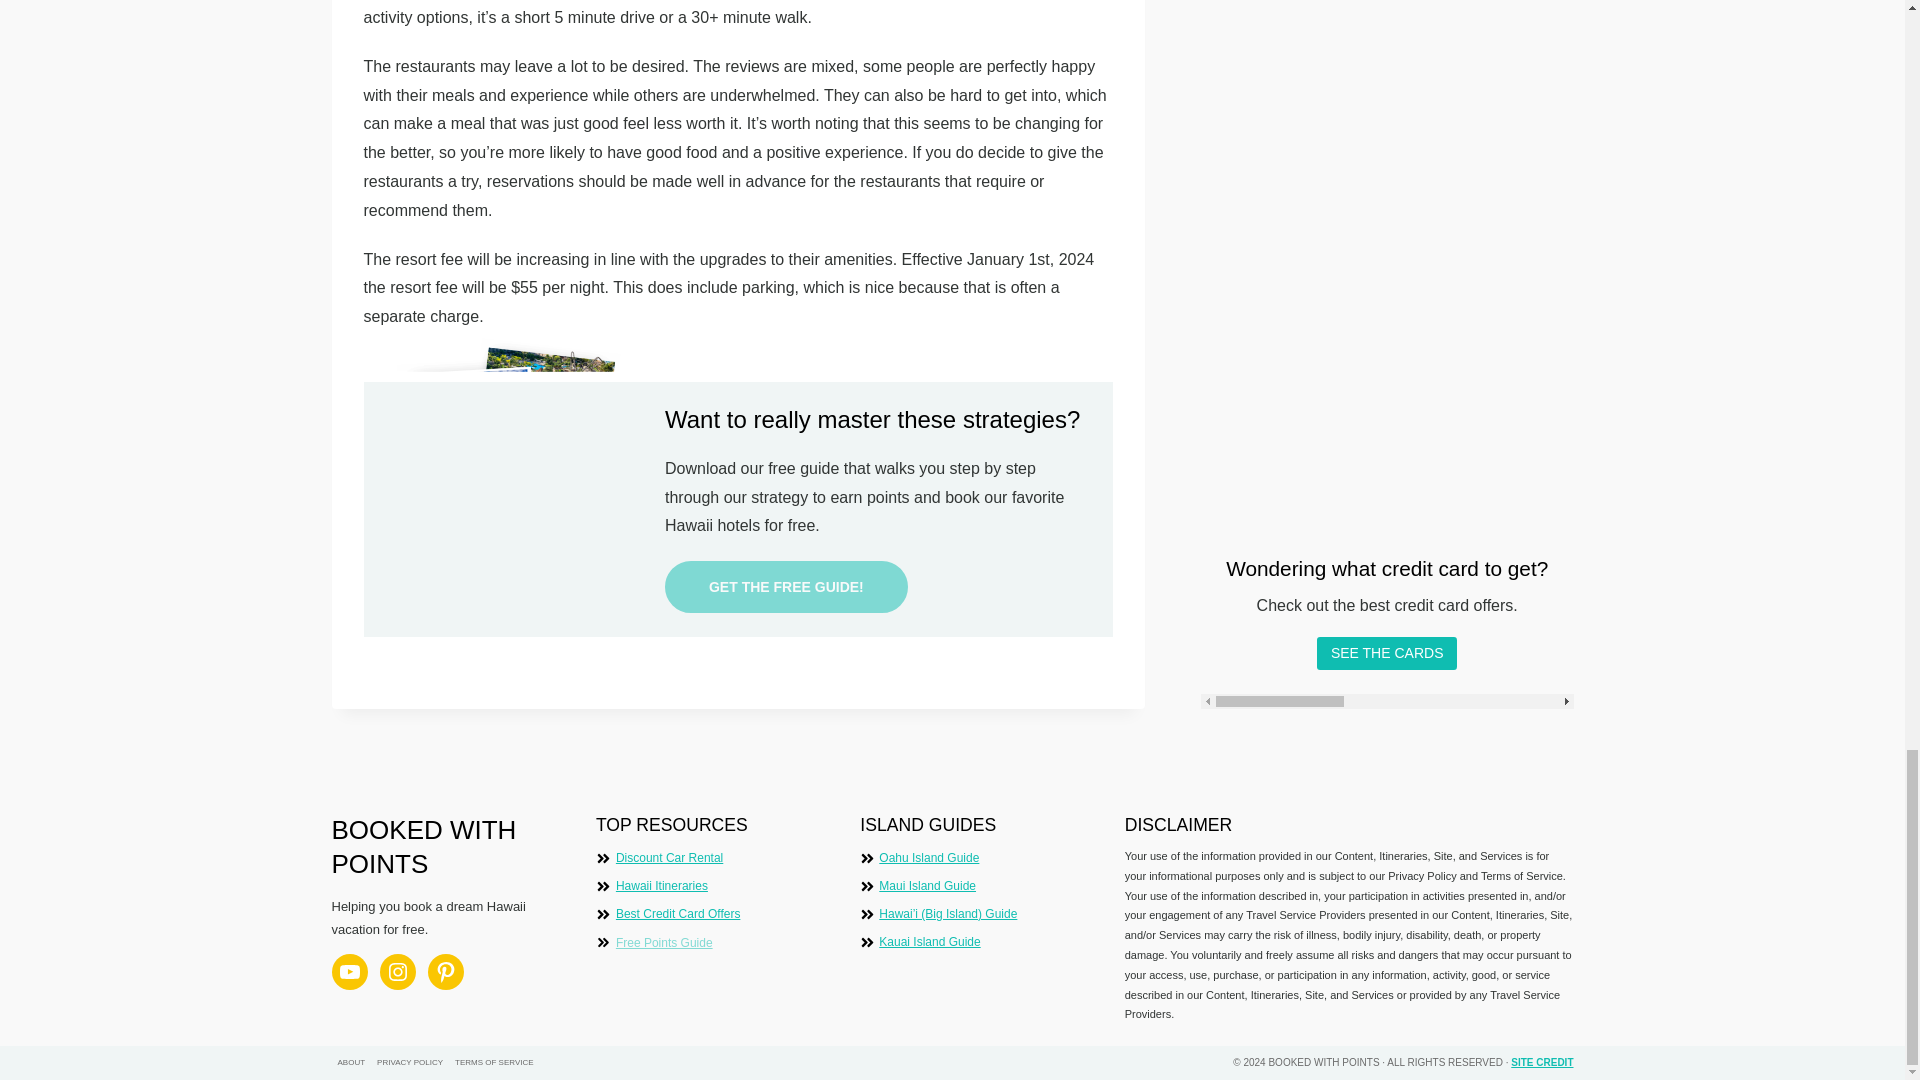 The height and width of the screenshot is (1080, 1920). Describe the element at coordinates (350, 972) in the screenshot. I see `YouTube` at that location.